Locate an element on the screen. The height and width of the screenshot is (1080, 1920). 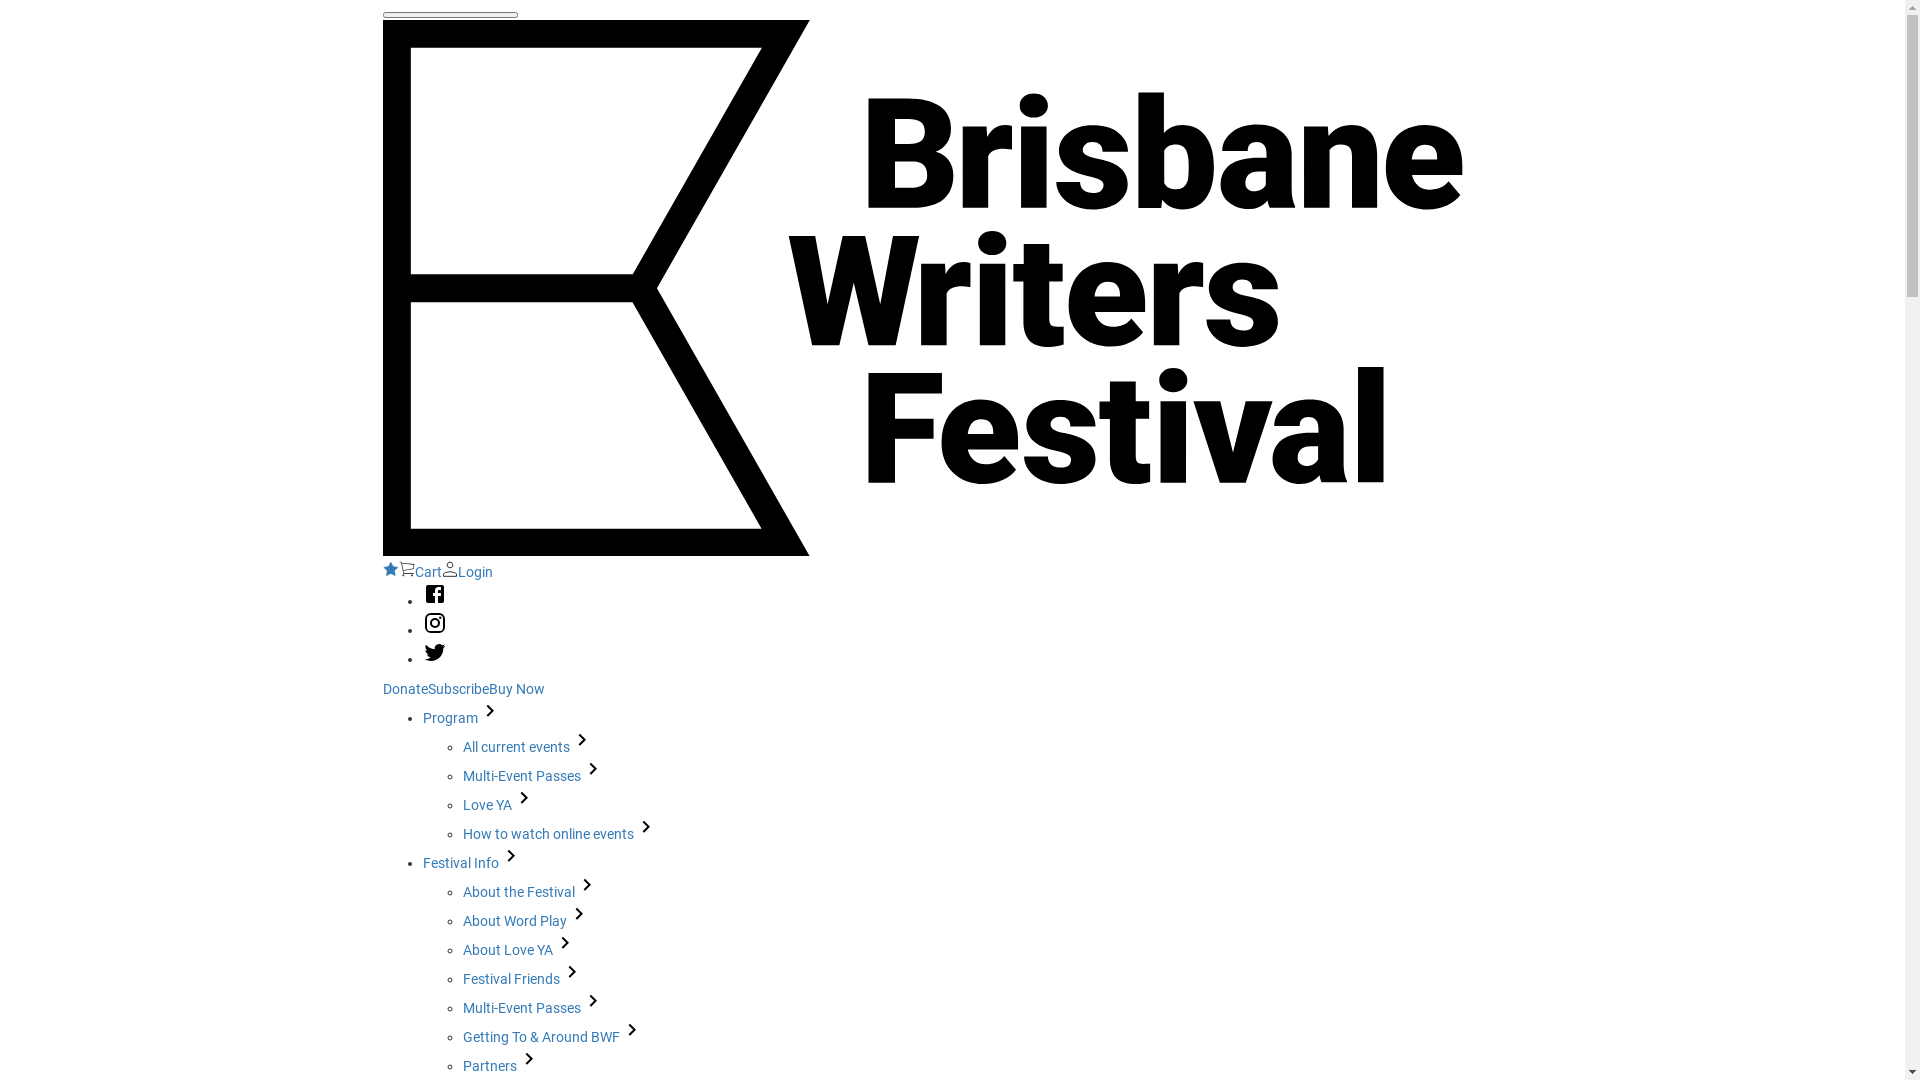
Getting To & Around BWF is located at coordinates (552, 1037).